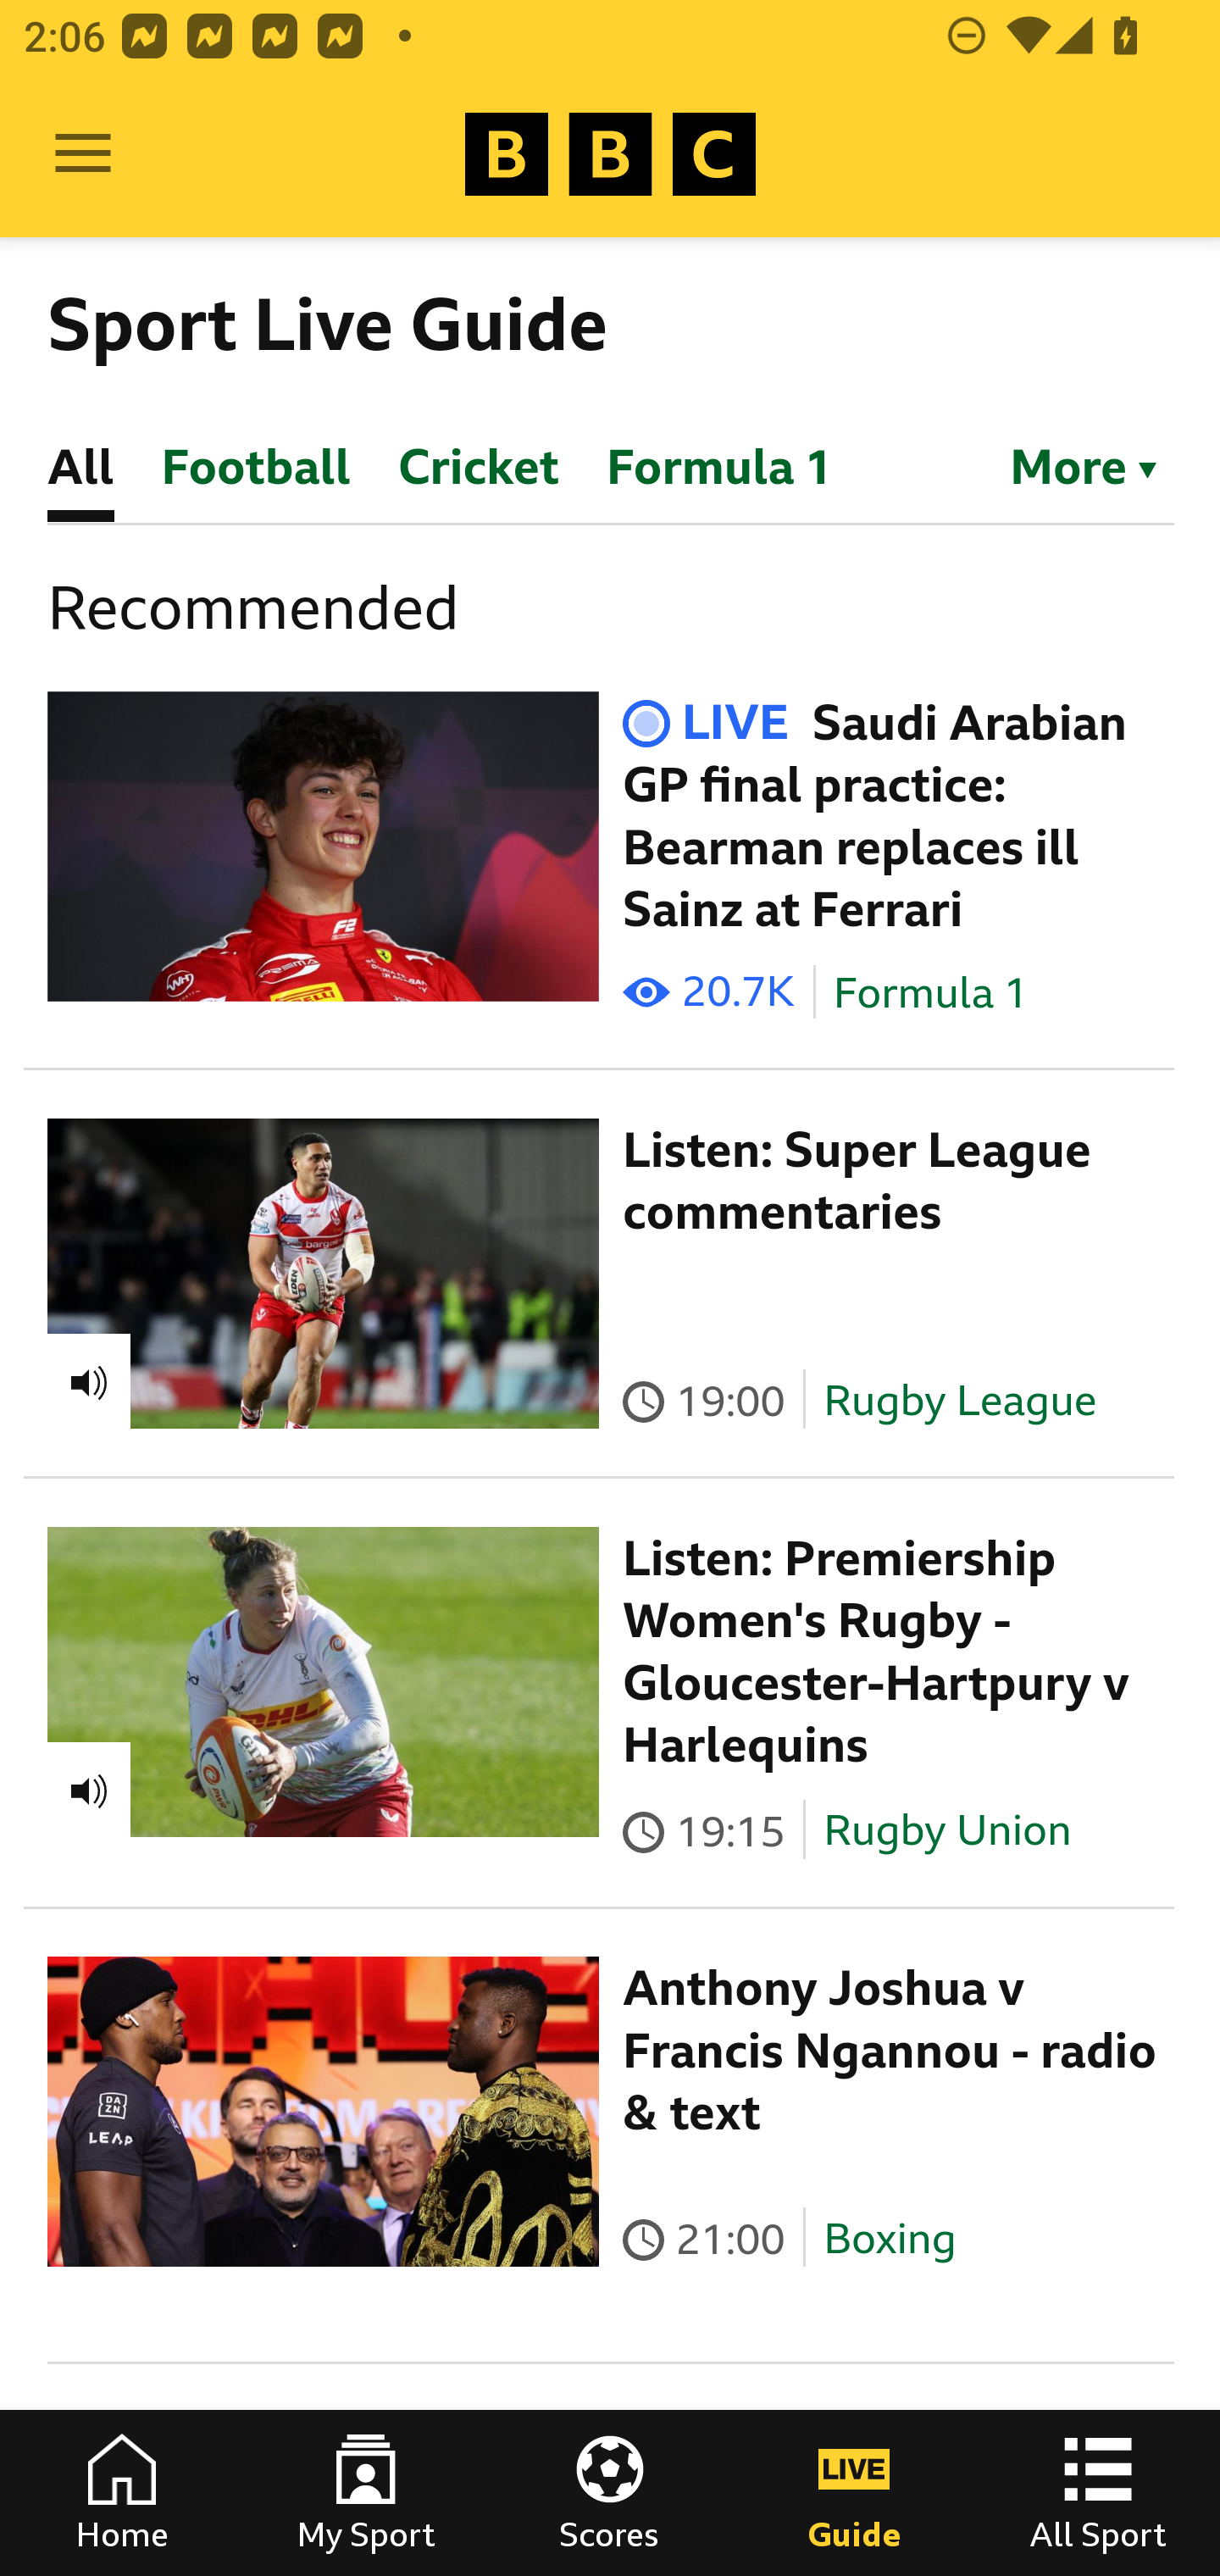 Image resolution: width=1220 pixels, height=2576 pixels. Describe the element at coordinates (122, 2493) in the screenshot. I see `Home` at that location.